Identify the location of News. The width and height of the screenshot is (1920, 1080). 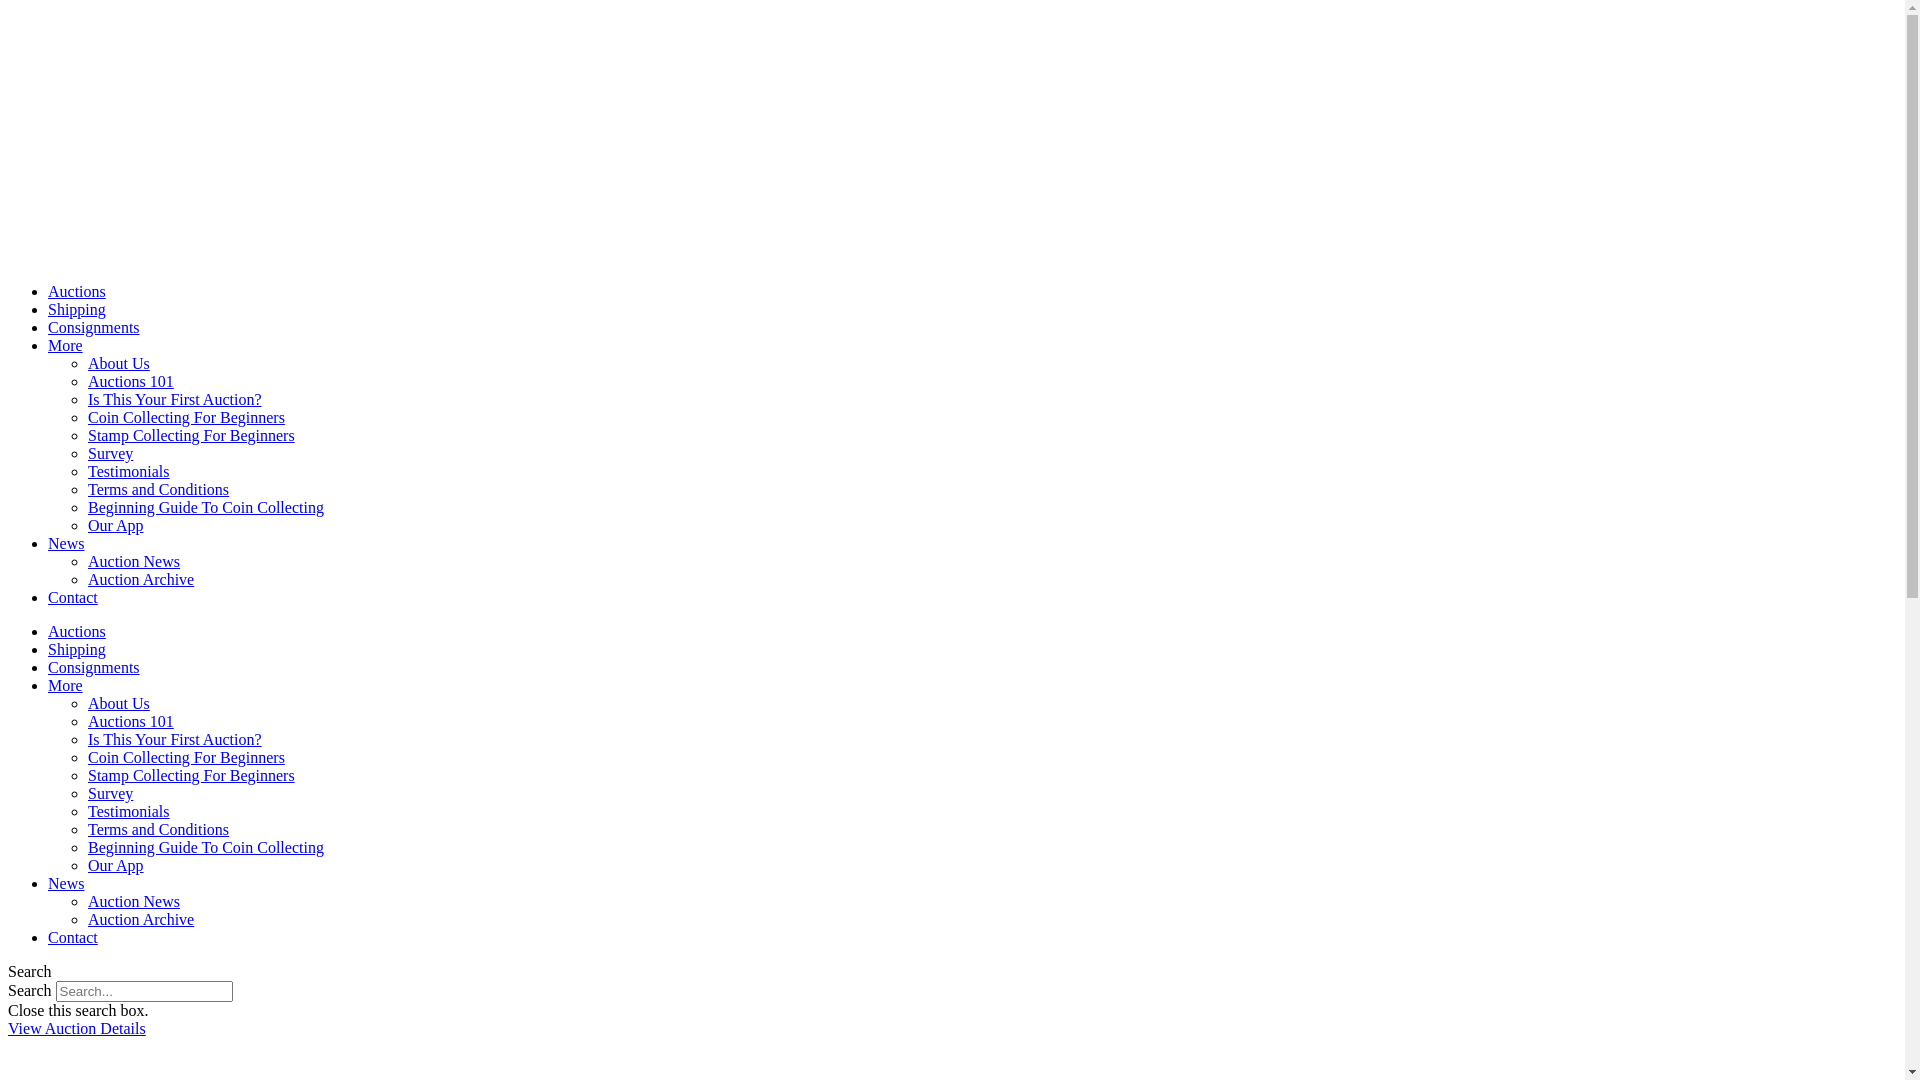
(66, 884).